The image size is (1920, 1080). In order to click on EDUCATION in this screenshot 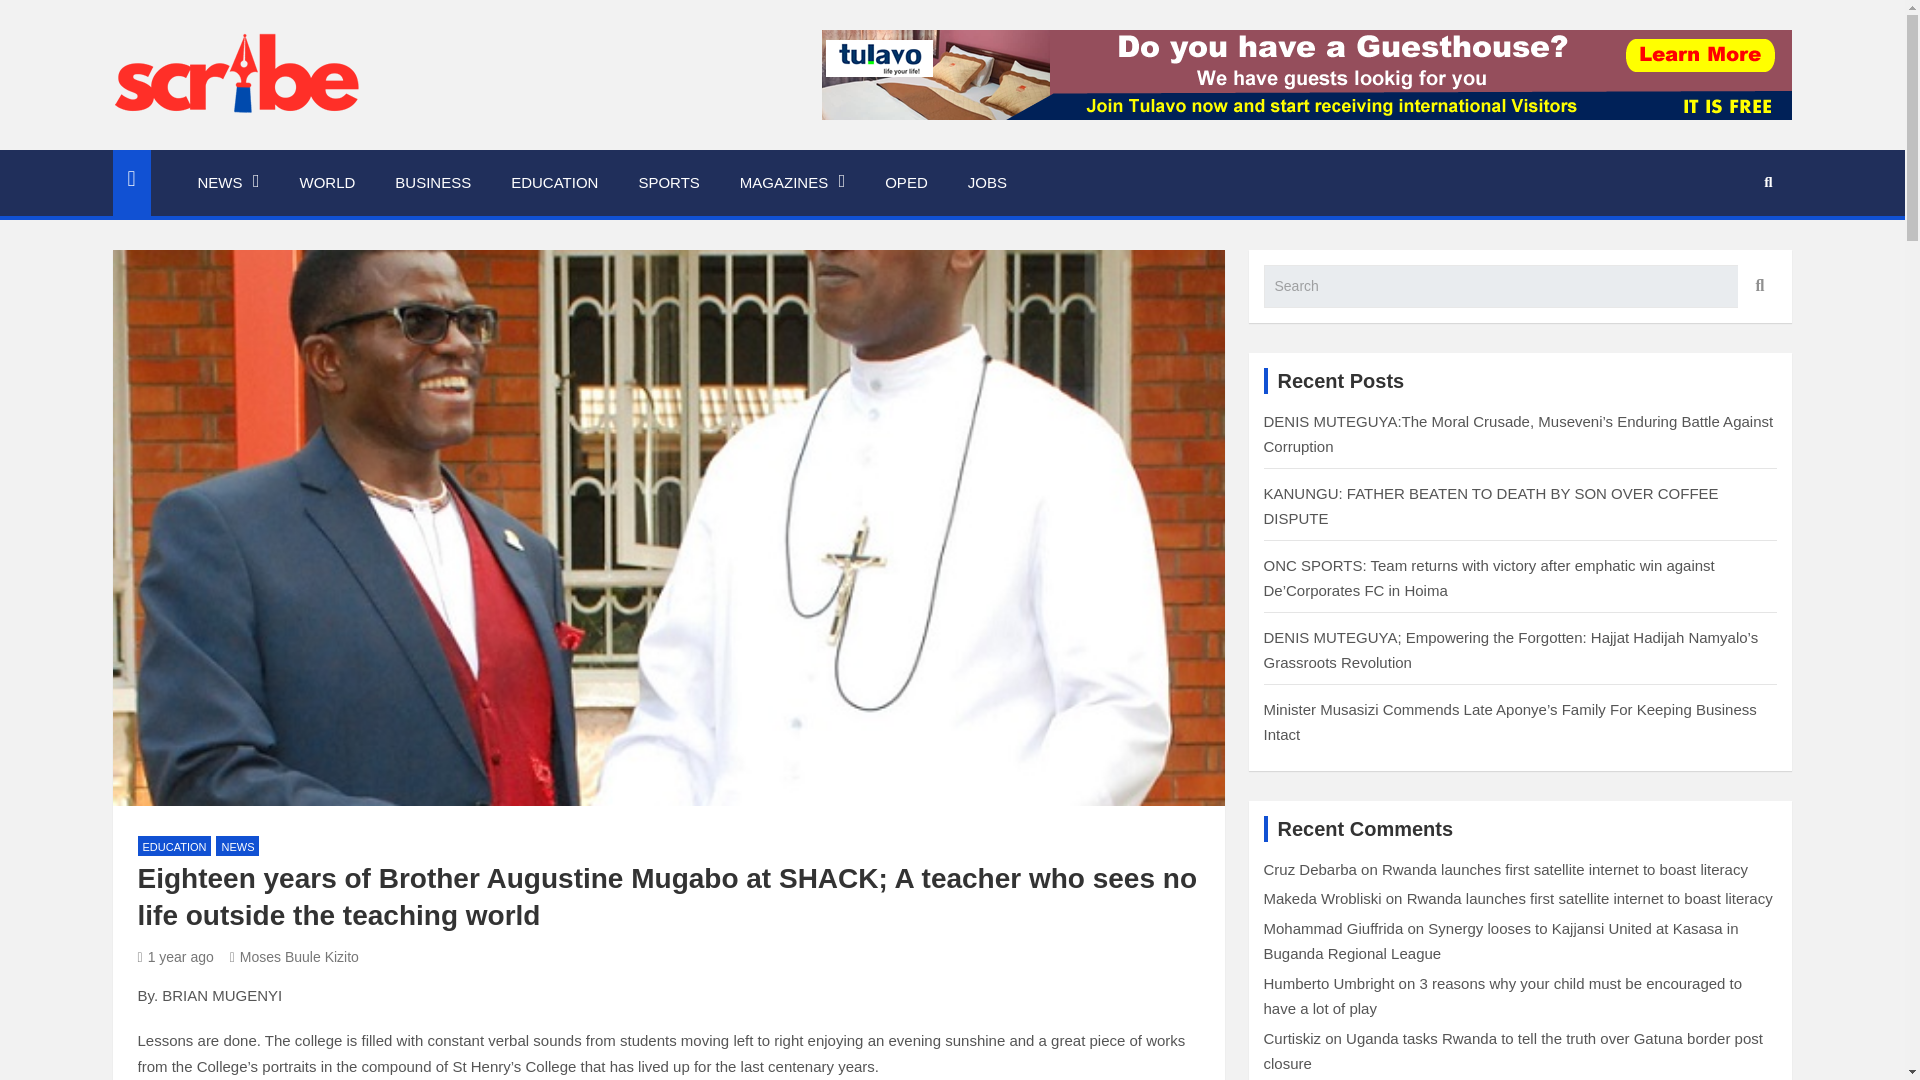, I will do `click(174, 846)`.